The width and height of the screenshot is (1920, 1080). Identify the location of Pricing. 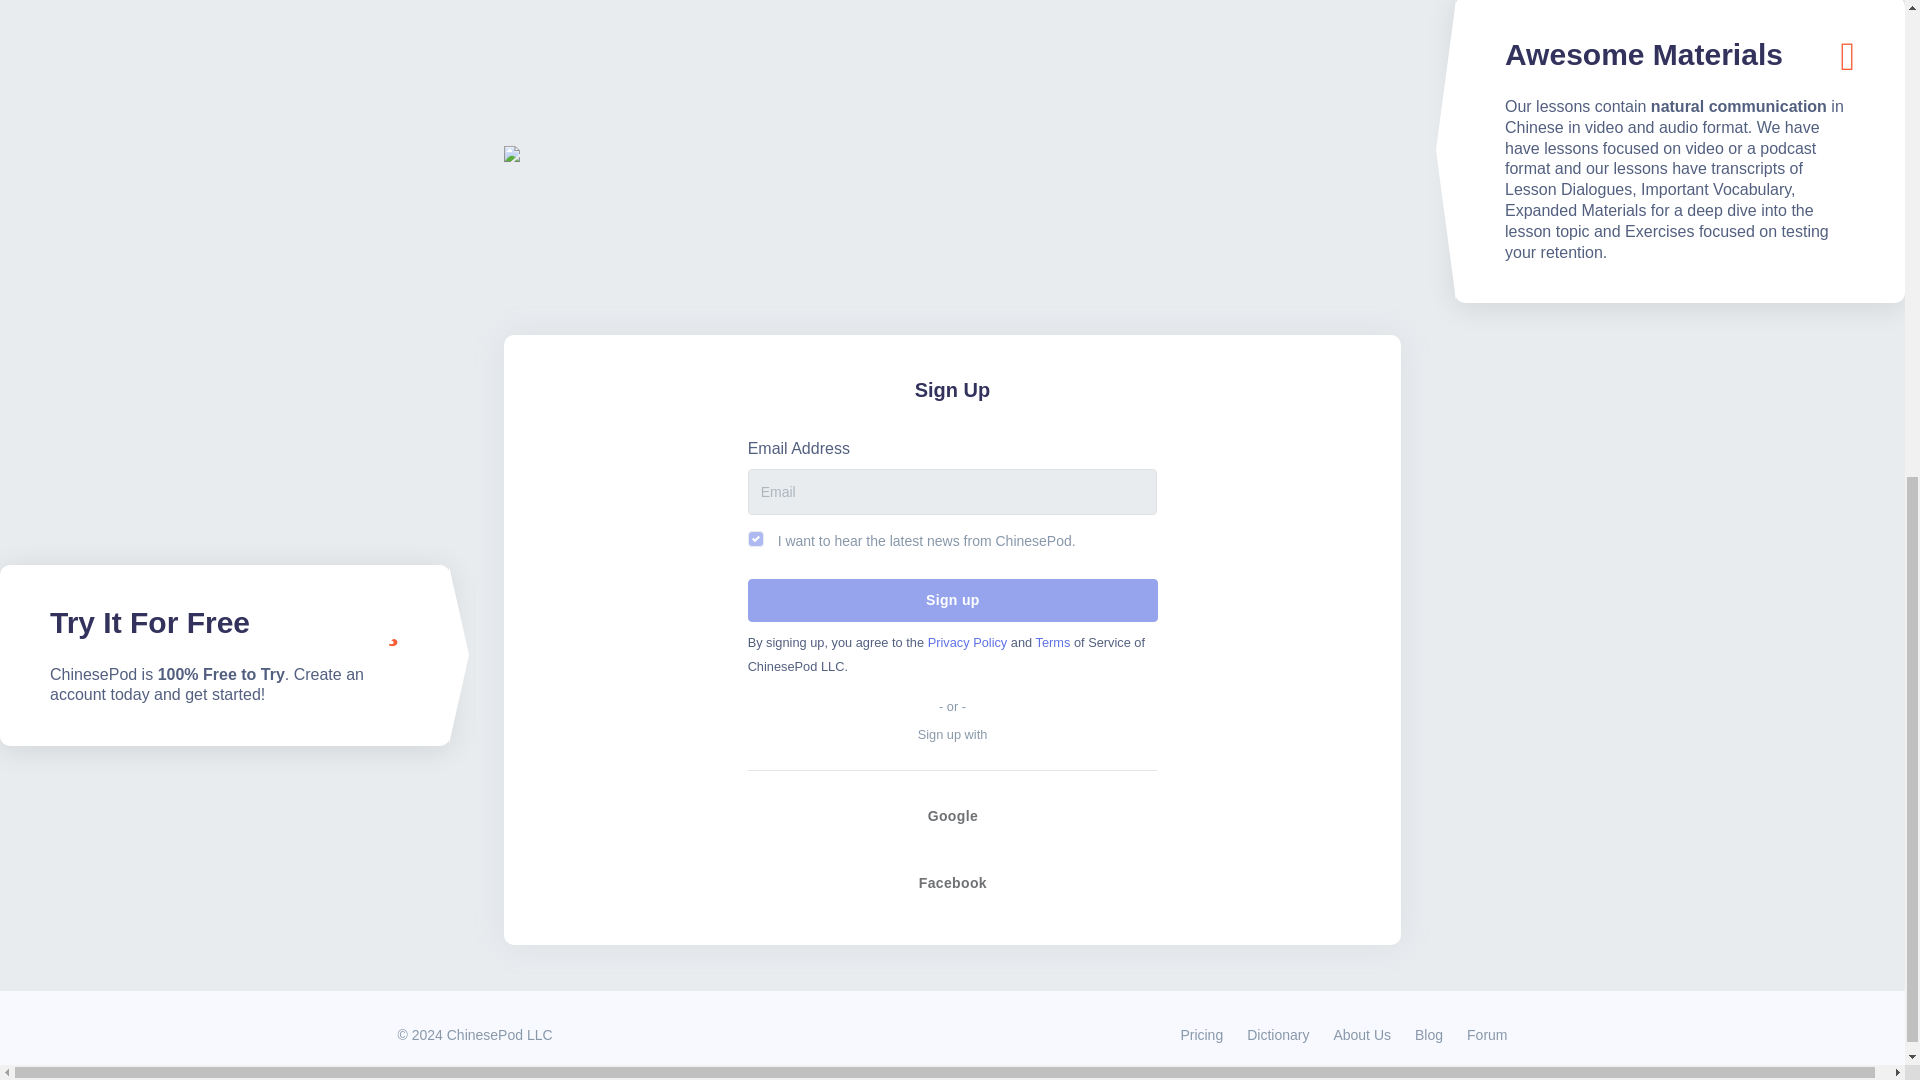
(1200, 1034).